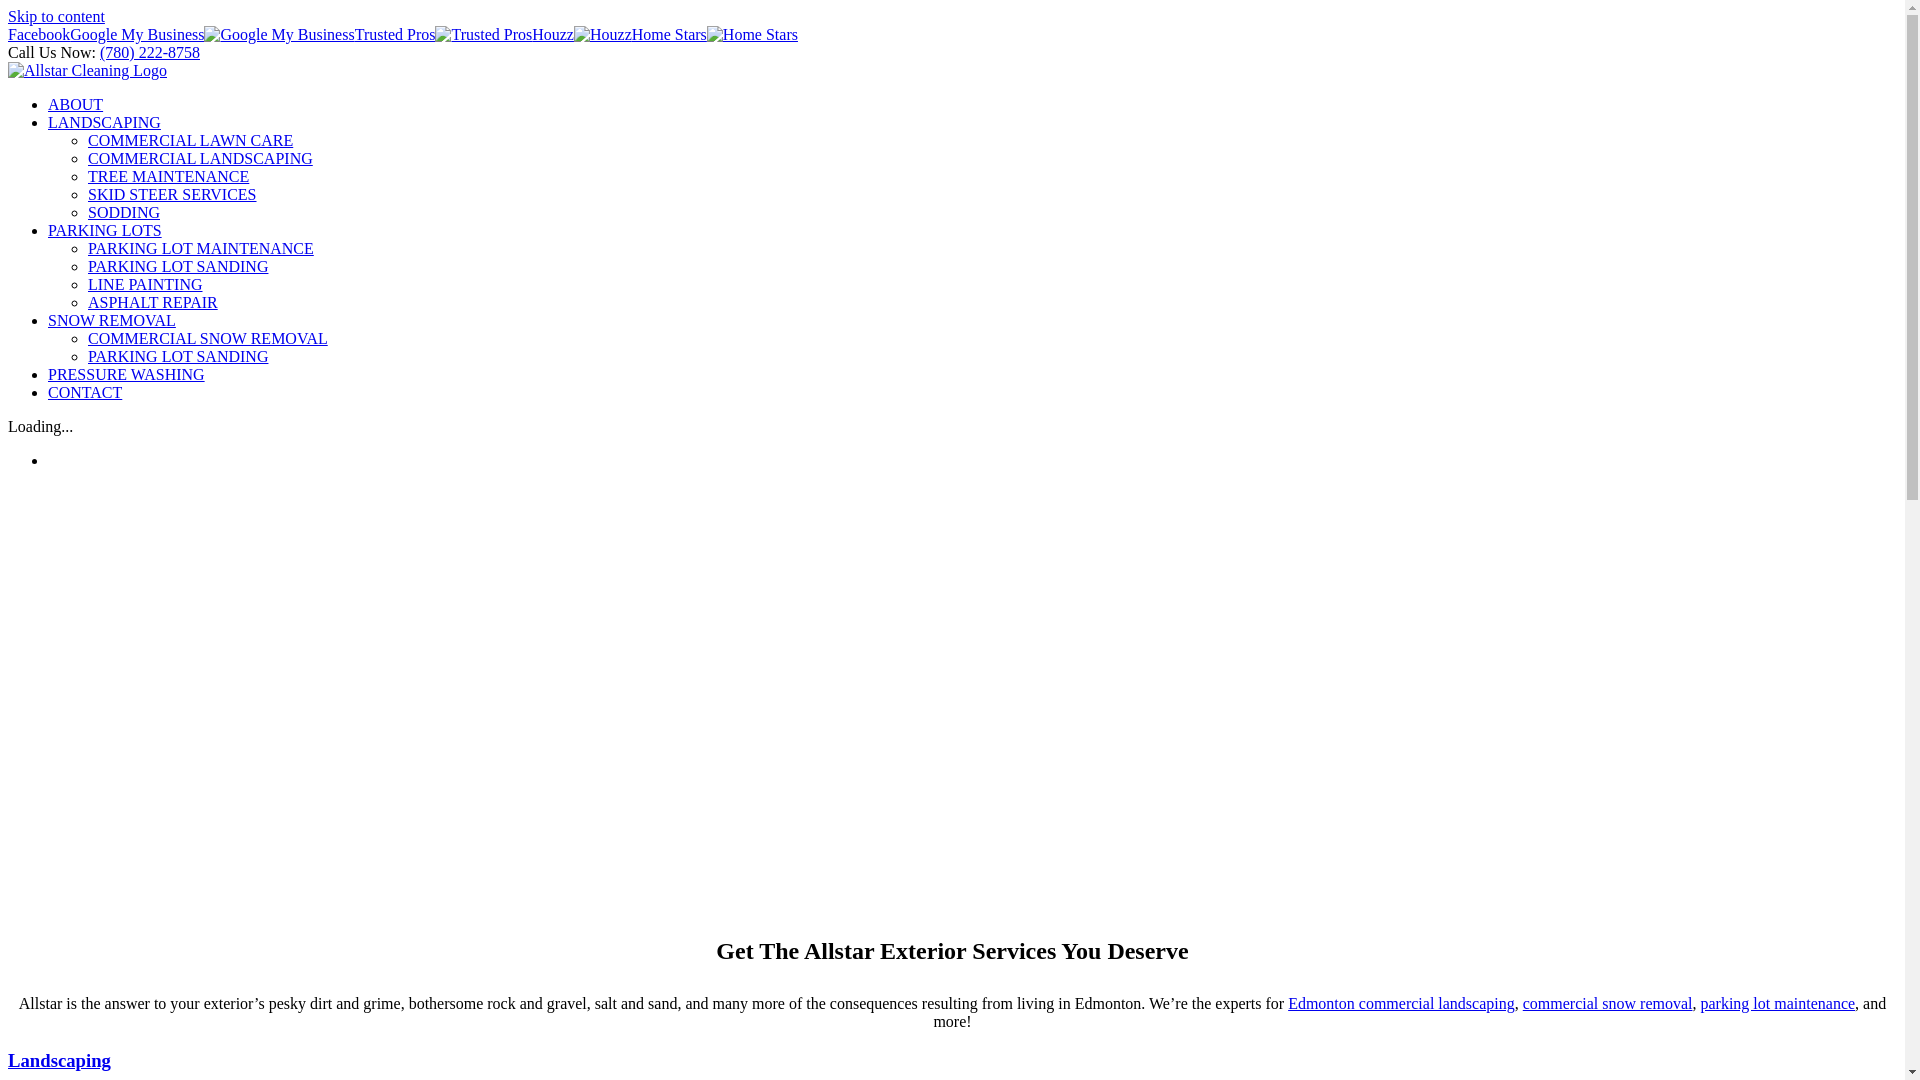  Describe the element at coordinates (1402, 1004) in the screenshot. I see `Edmonton commercial landscaping` at that location.